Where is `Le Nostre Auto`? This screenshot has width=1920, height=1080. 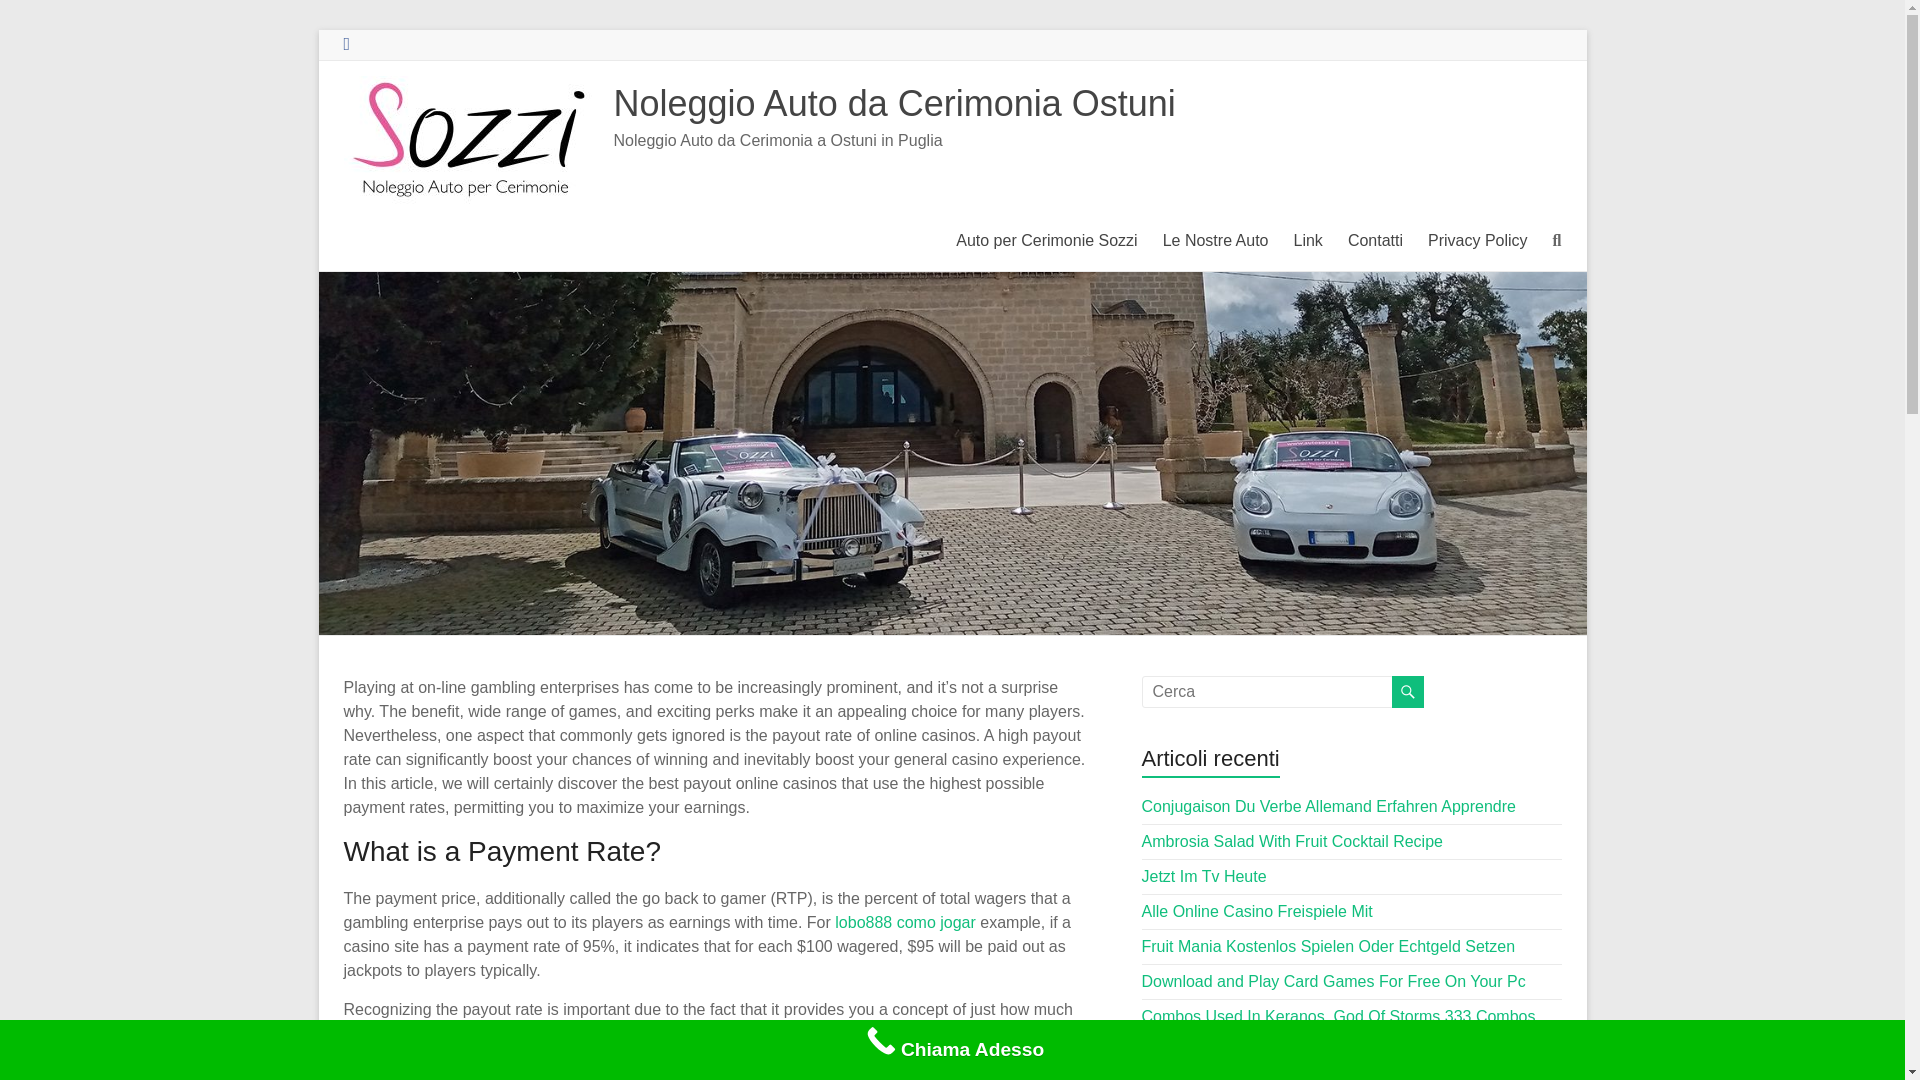
Le Nostre Auto is located at coordinates (1216, 240).